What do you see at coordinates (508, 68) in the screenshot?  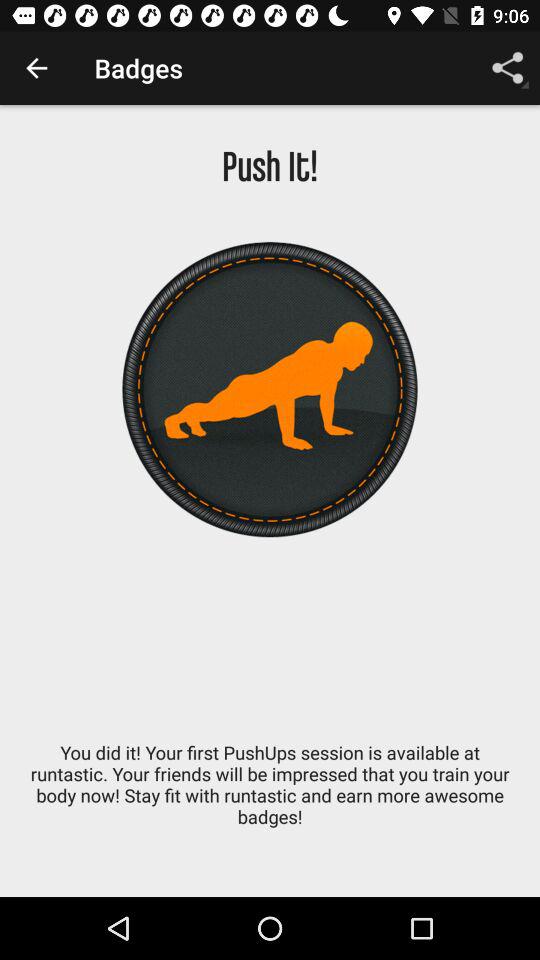 I see `turn off item next to badges item` at bounding box center [508, 68].